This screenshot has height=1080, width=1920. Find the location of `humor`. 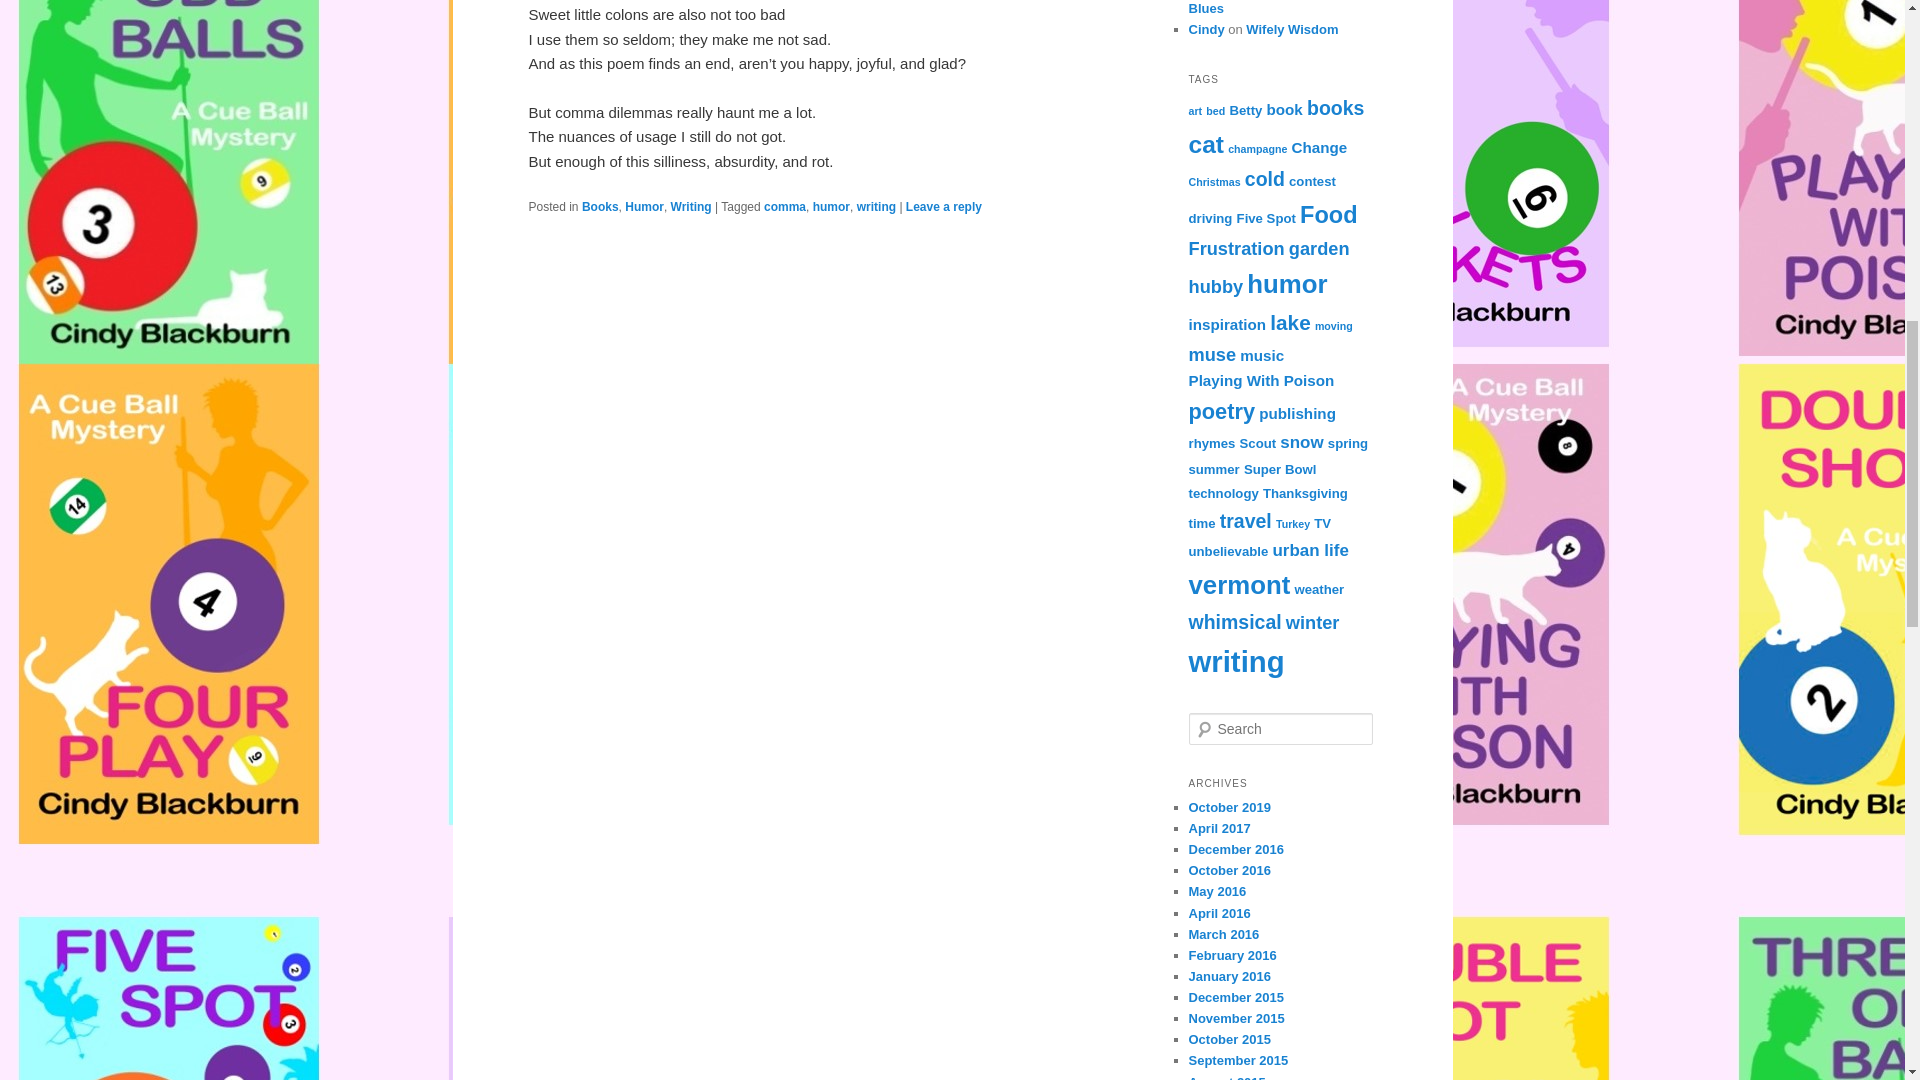

humor is located at coordinates (831, 206).